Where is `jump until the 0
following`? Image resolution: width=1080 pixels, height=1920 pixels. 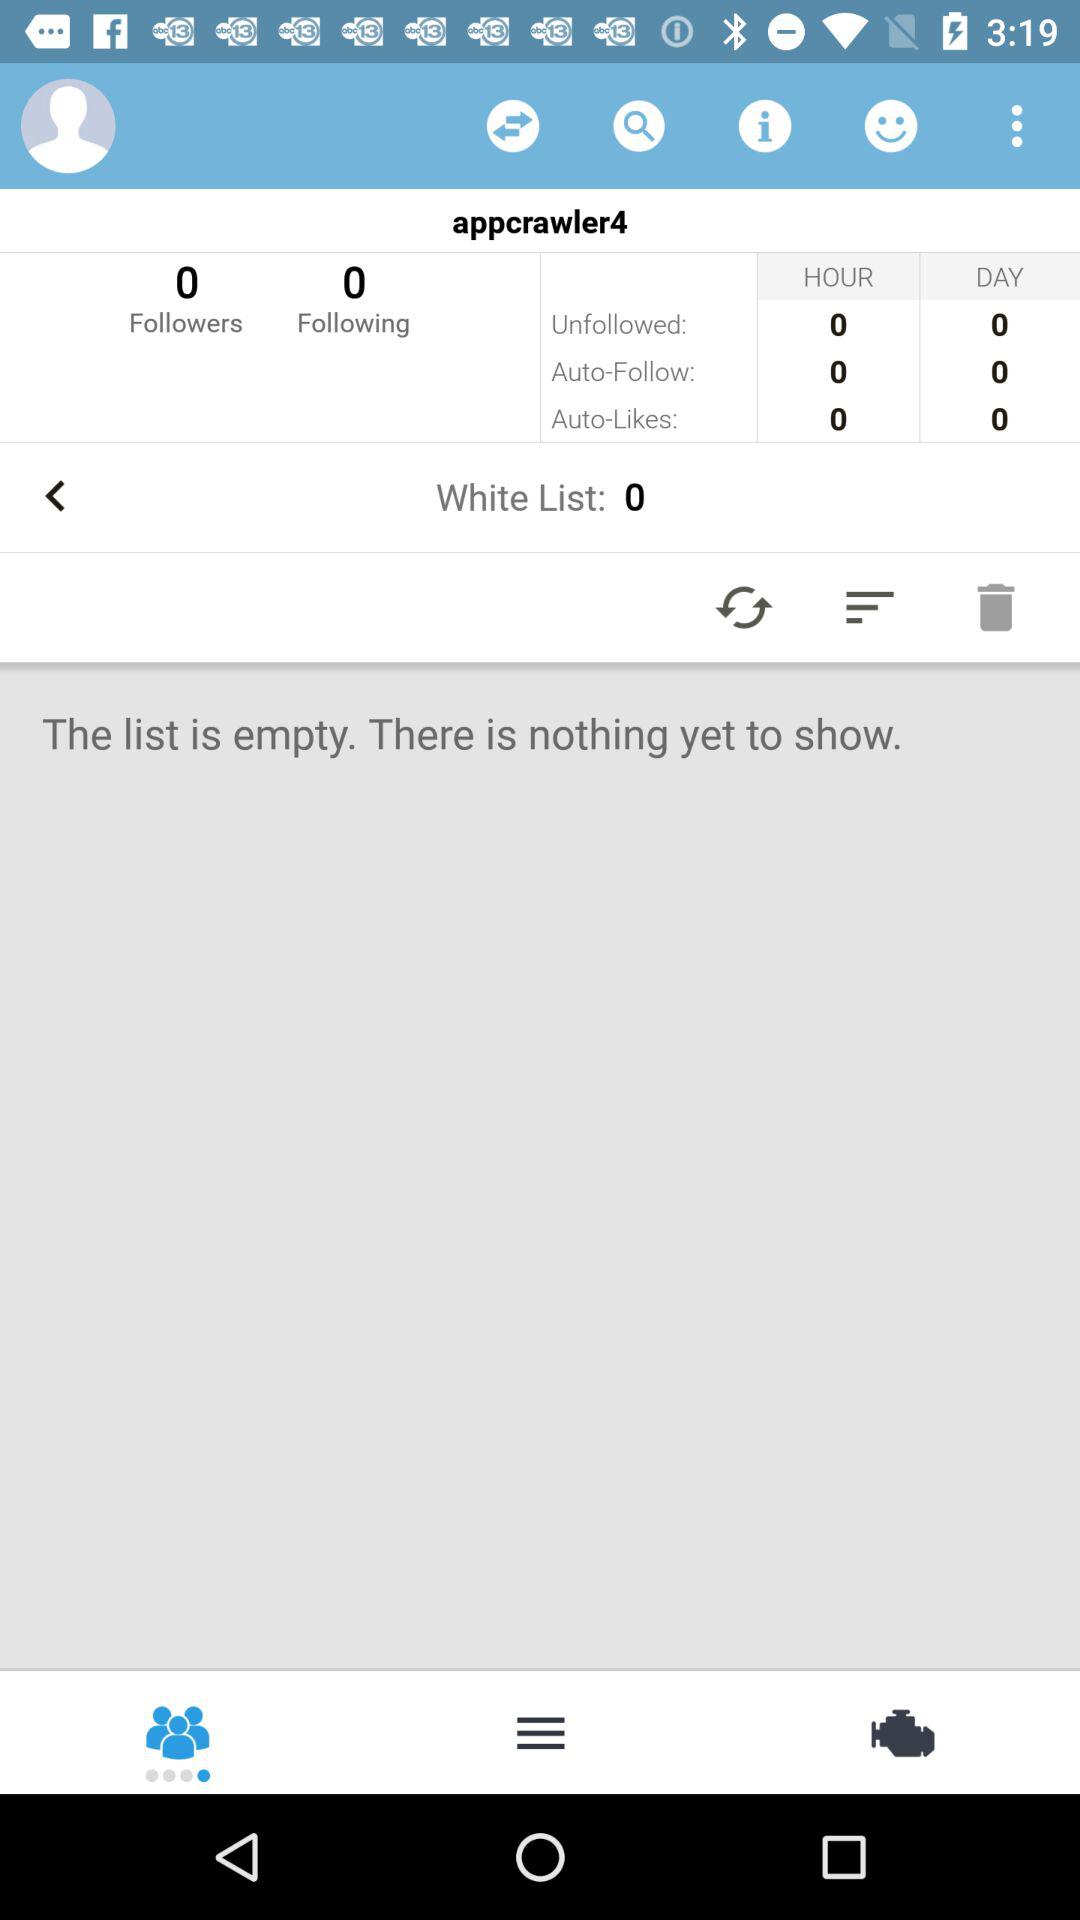 jump until the 0
following is located at coordinates (354, 296).